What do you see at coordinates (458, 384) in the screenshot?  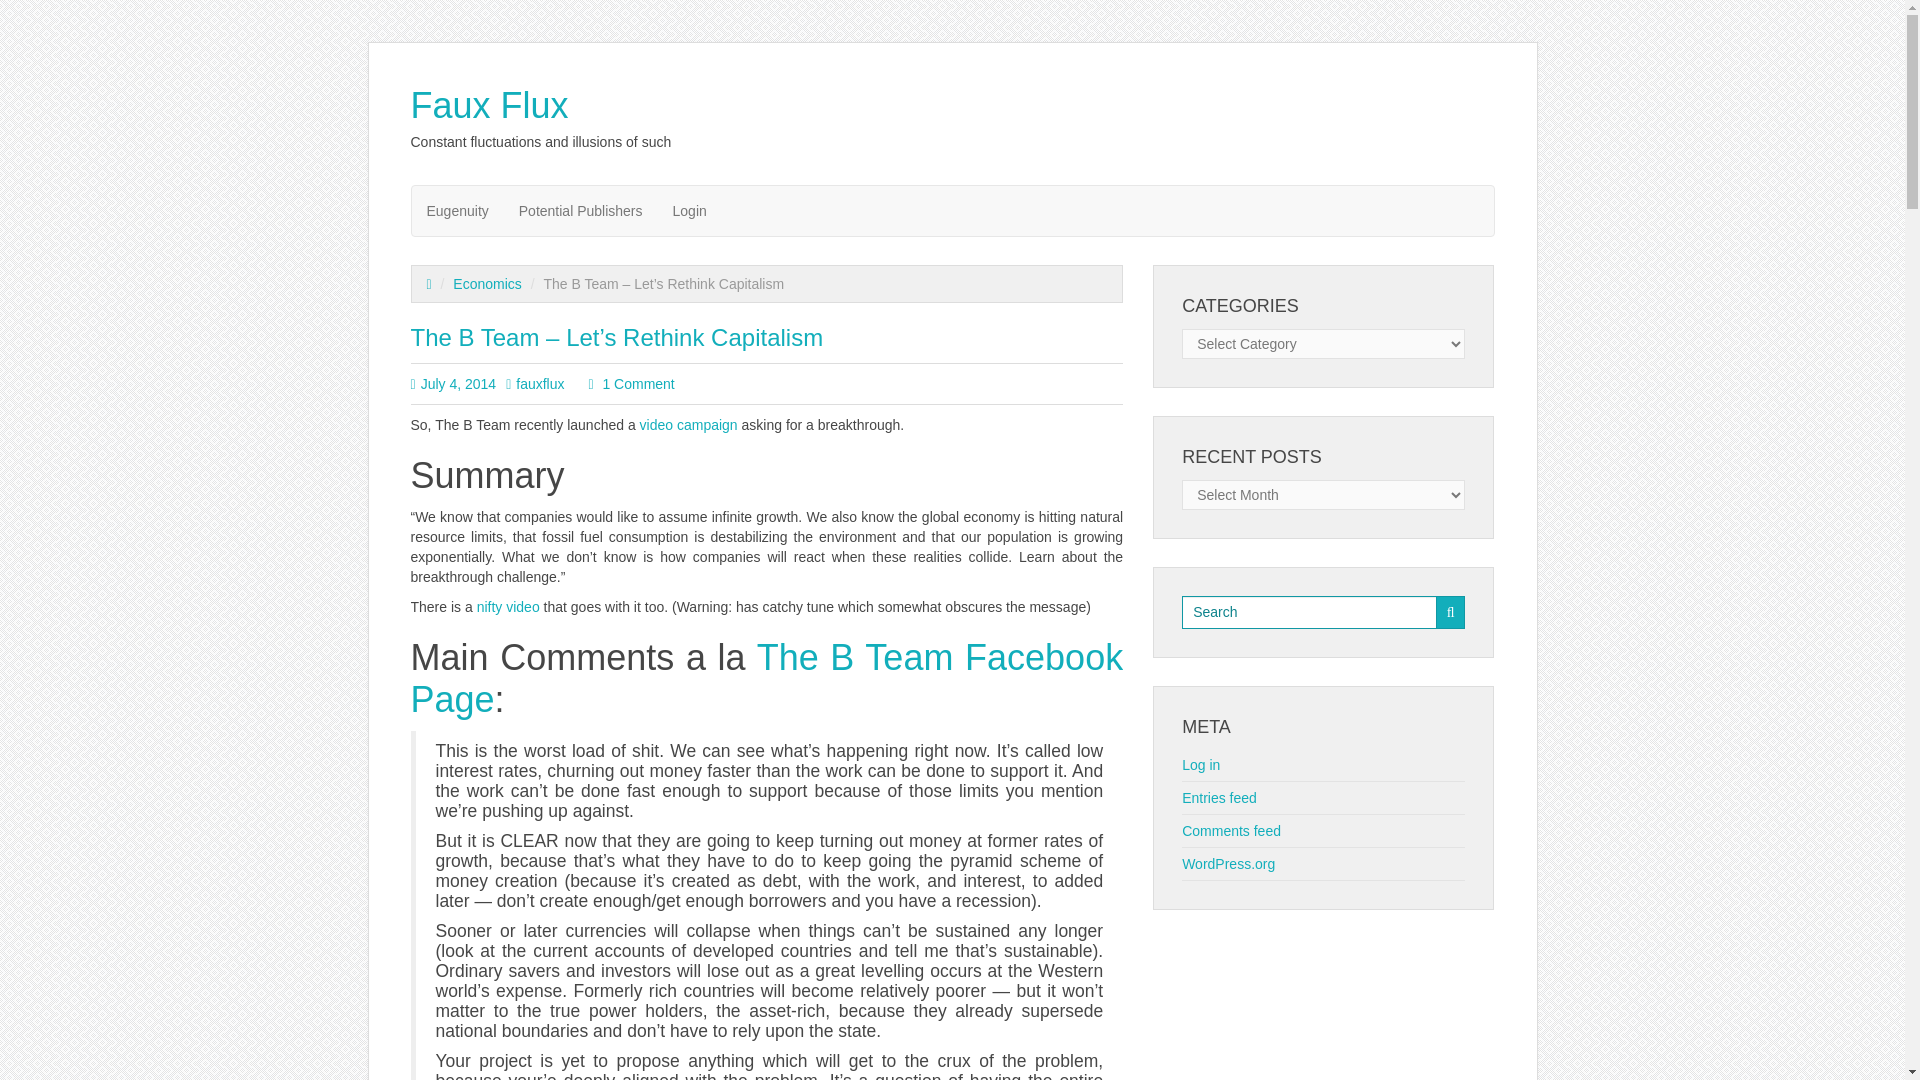 I see `12:24 pm` at bounding box center [458, 384].